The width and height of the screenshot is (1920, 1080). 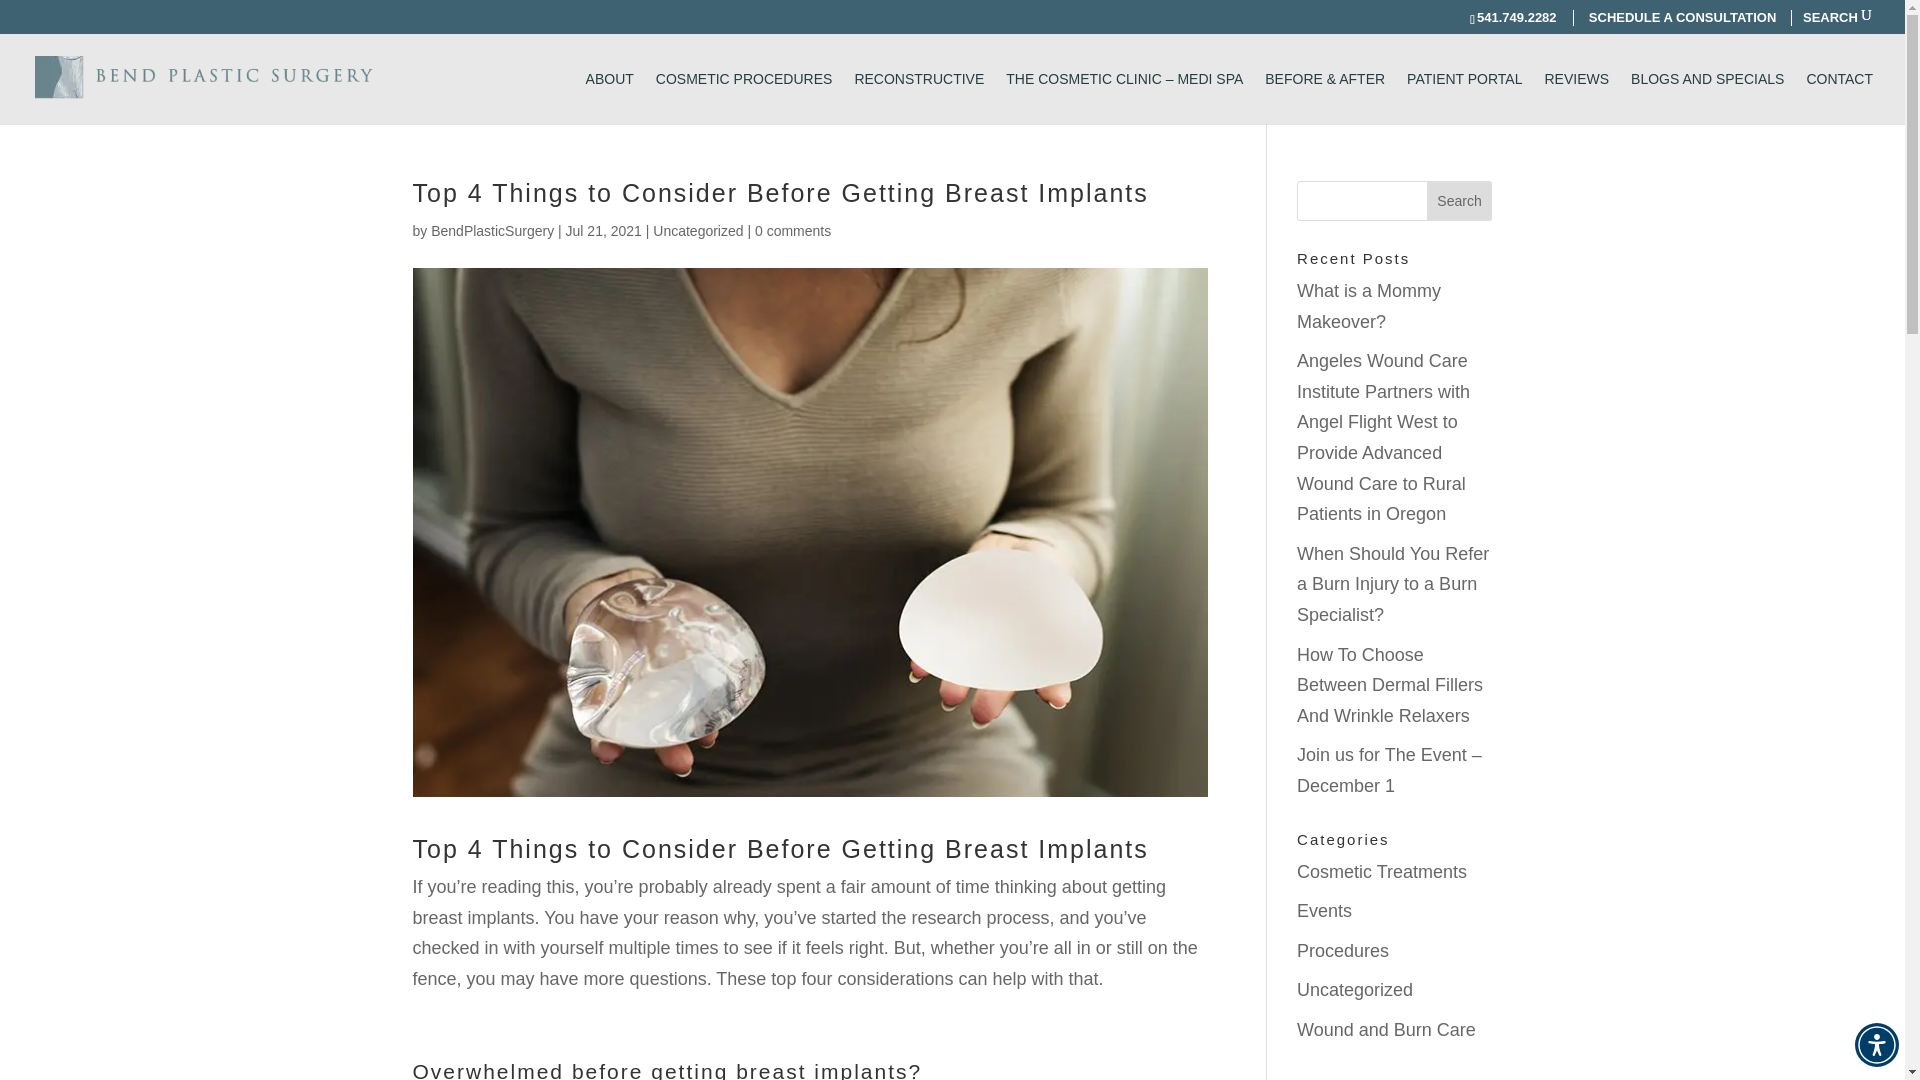 I want to click on Cosmetic Treatments, so click(x=1382, y=872).